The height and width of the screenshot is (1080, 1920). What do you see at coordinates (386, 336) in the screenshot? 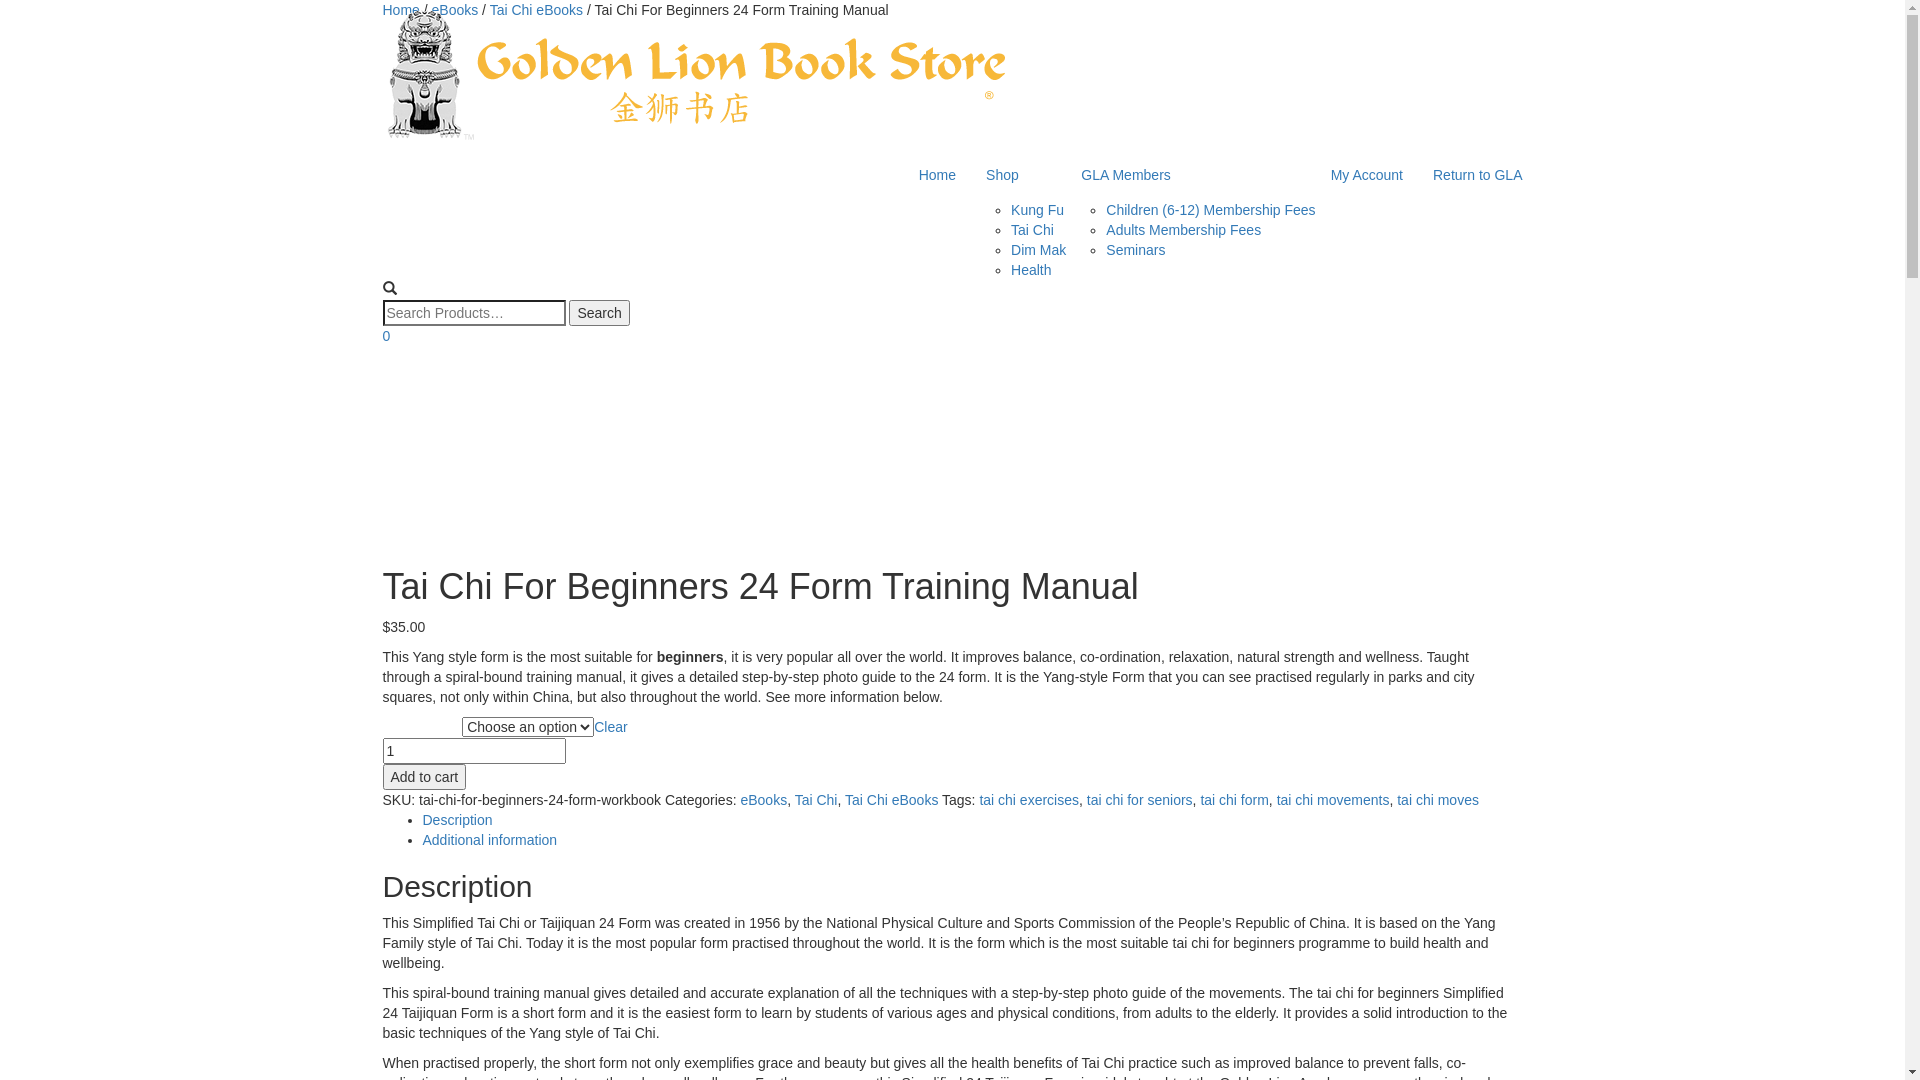
I see `0` at bounding box center [386, 336].